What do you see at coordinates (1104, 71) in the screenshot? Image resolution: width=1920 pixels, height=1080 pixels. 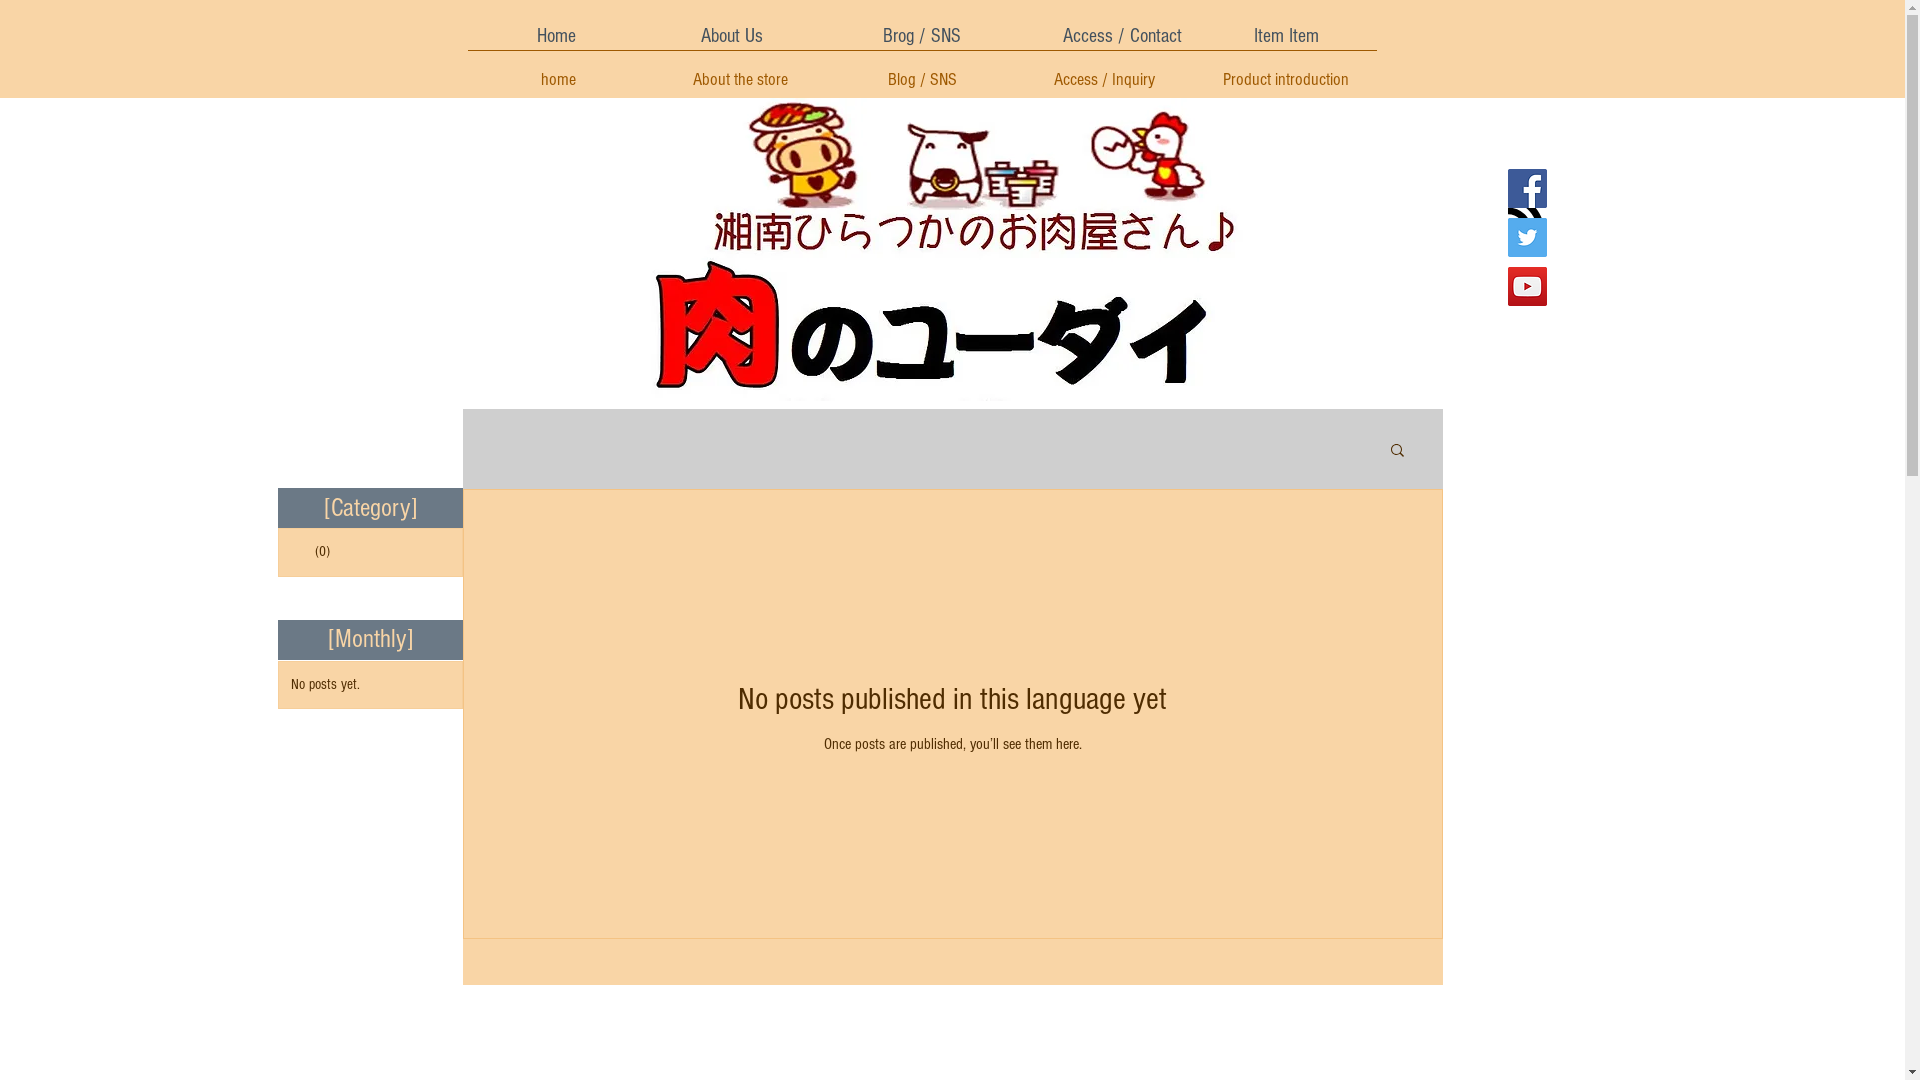 I see `Access / Inquiry` at bounding box center [1104, 71].